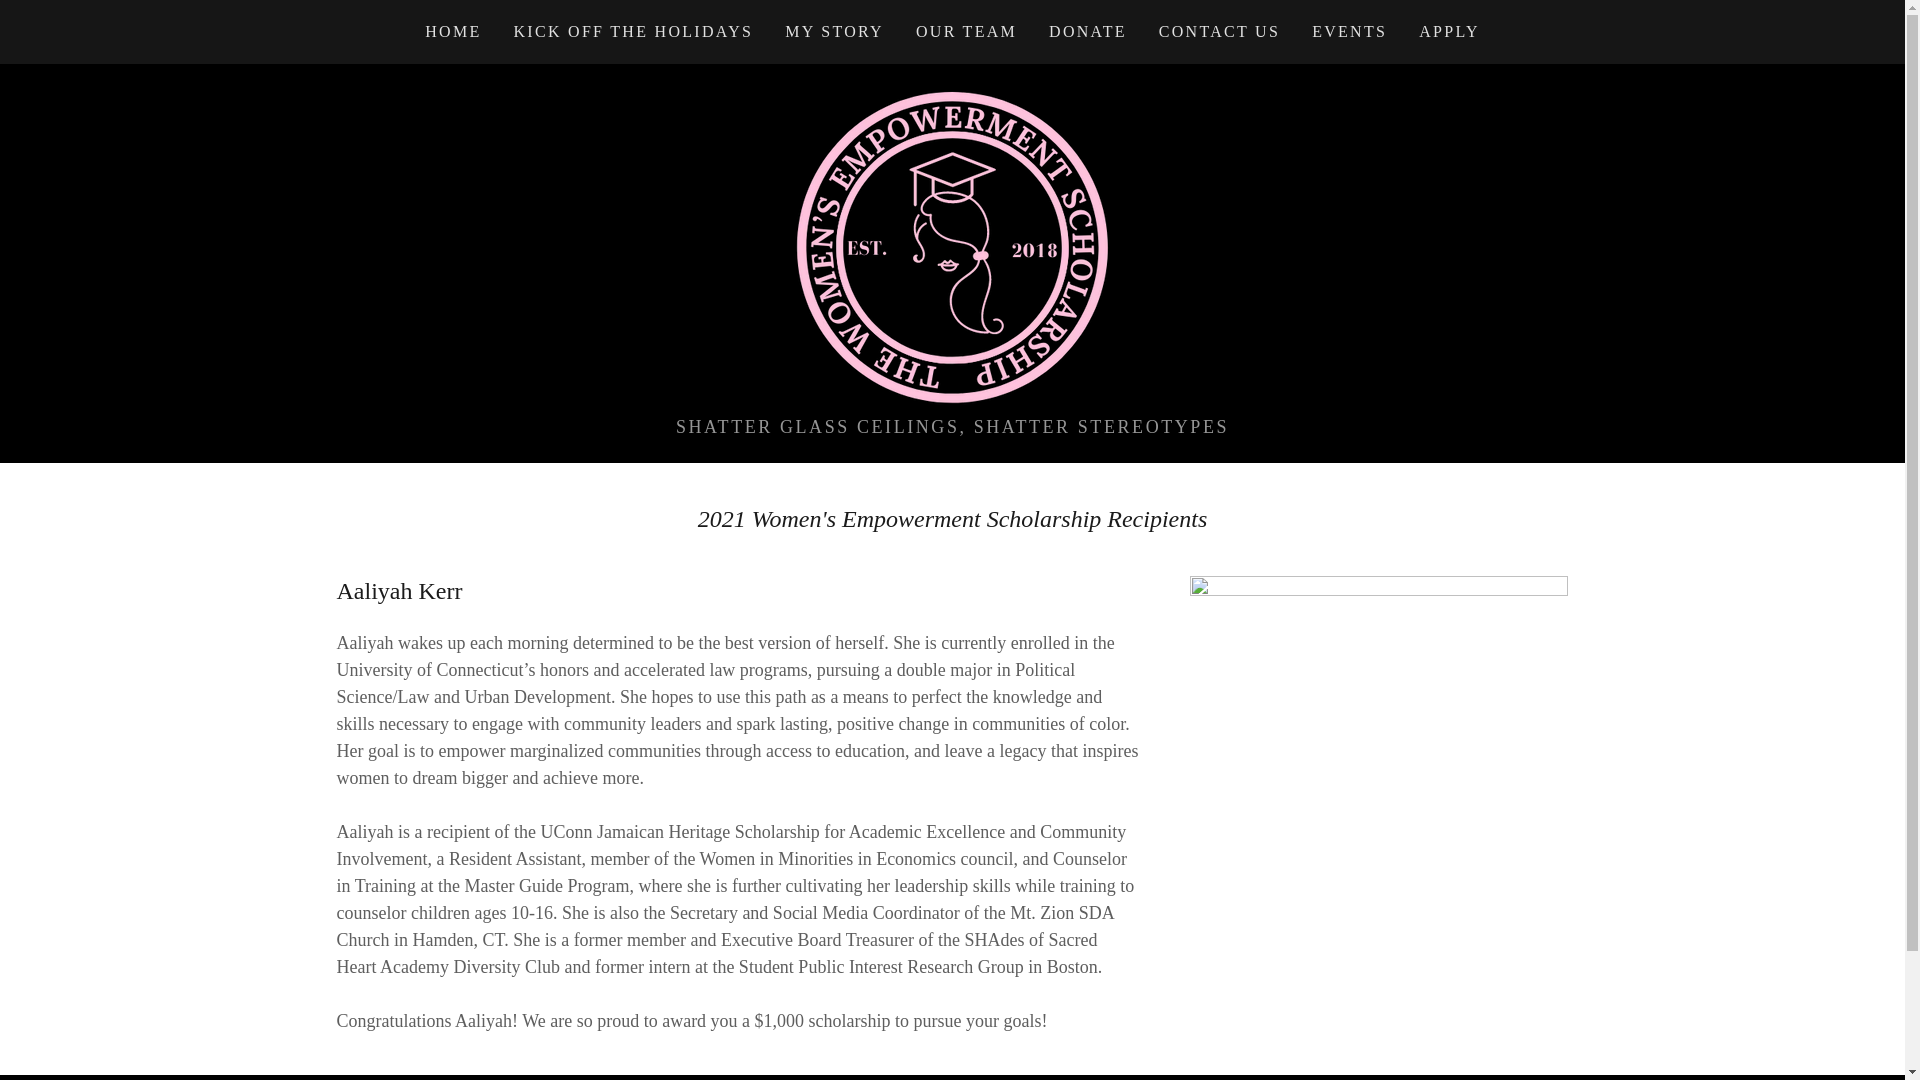 The height and width of the screenshot is (1080, 1920). What do you see at coordinates (966, 32) in the screenshot?
I see `KICK OFF THE HOLIDAYS` at bounding box center [966, 32].